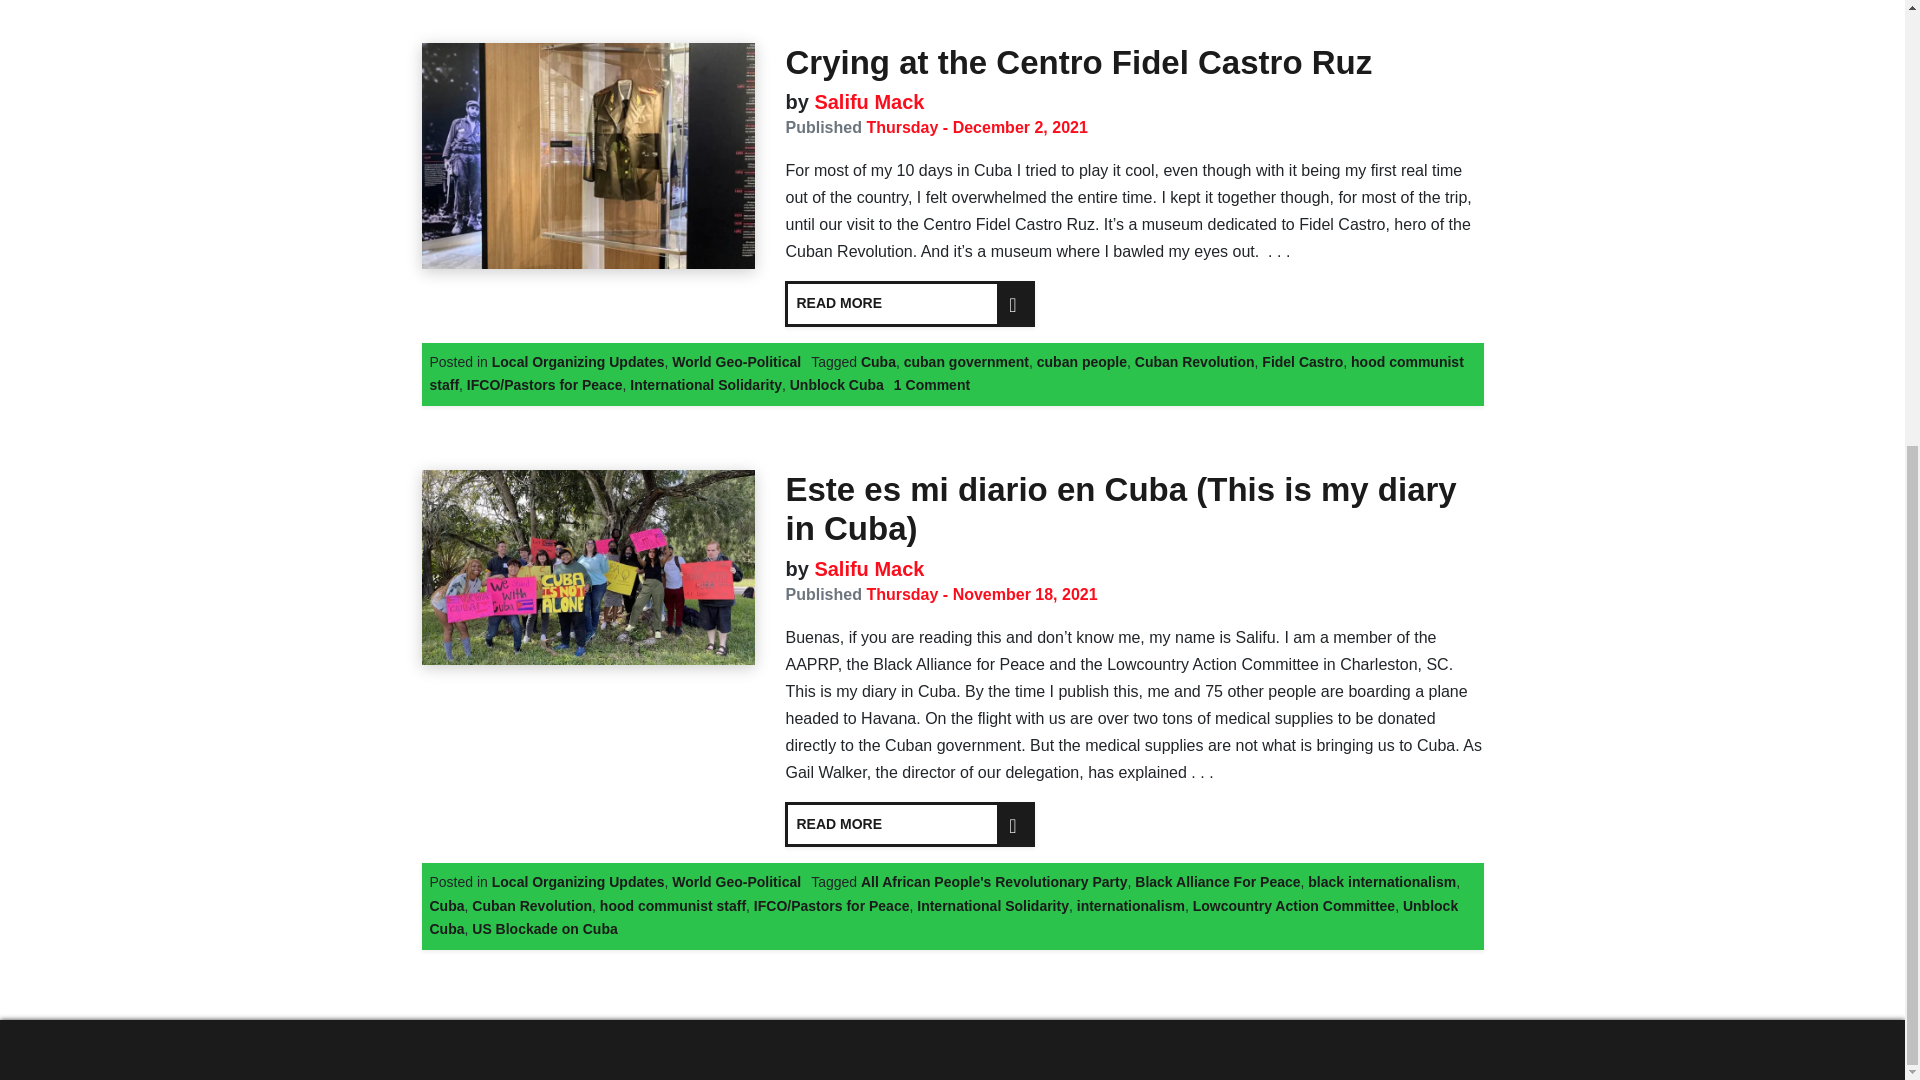 The width and height of the screenshot is (1920, 1080). I want to click on Salifu Mack, so click(866, 102).